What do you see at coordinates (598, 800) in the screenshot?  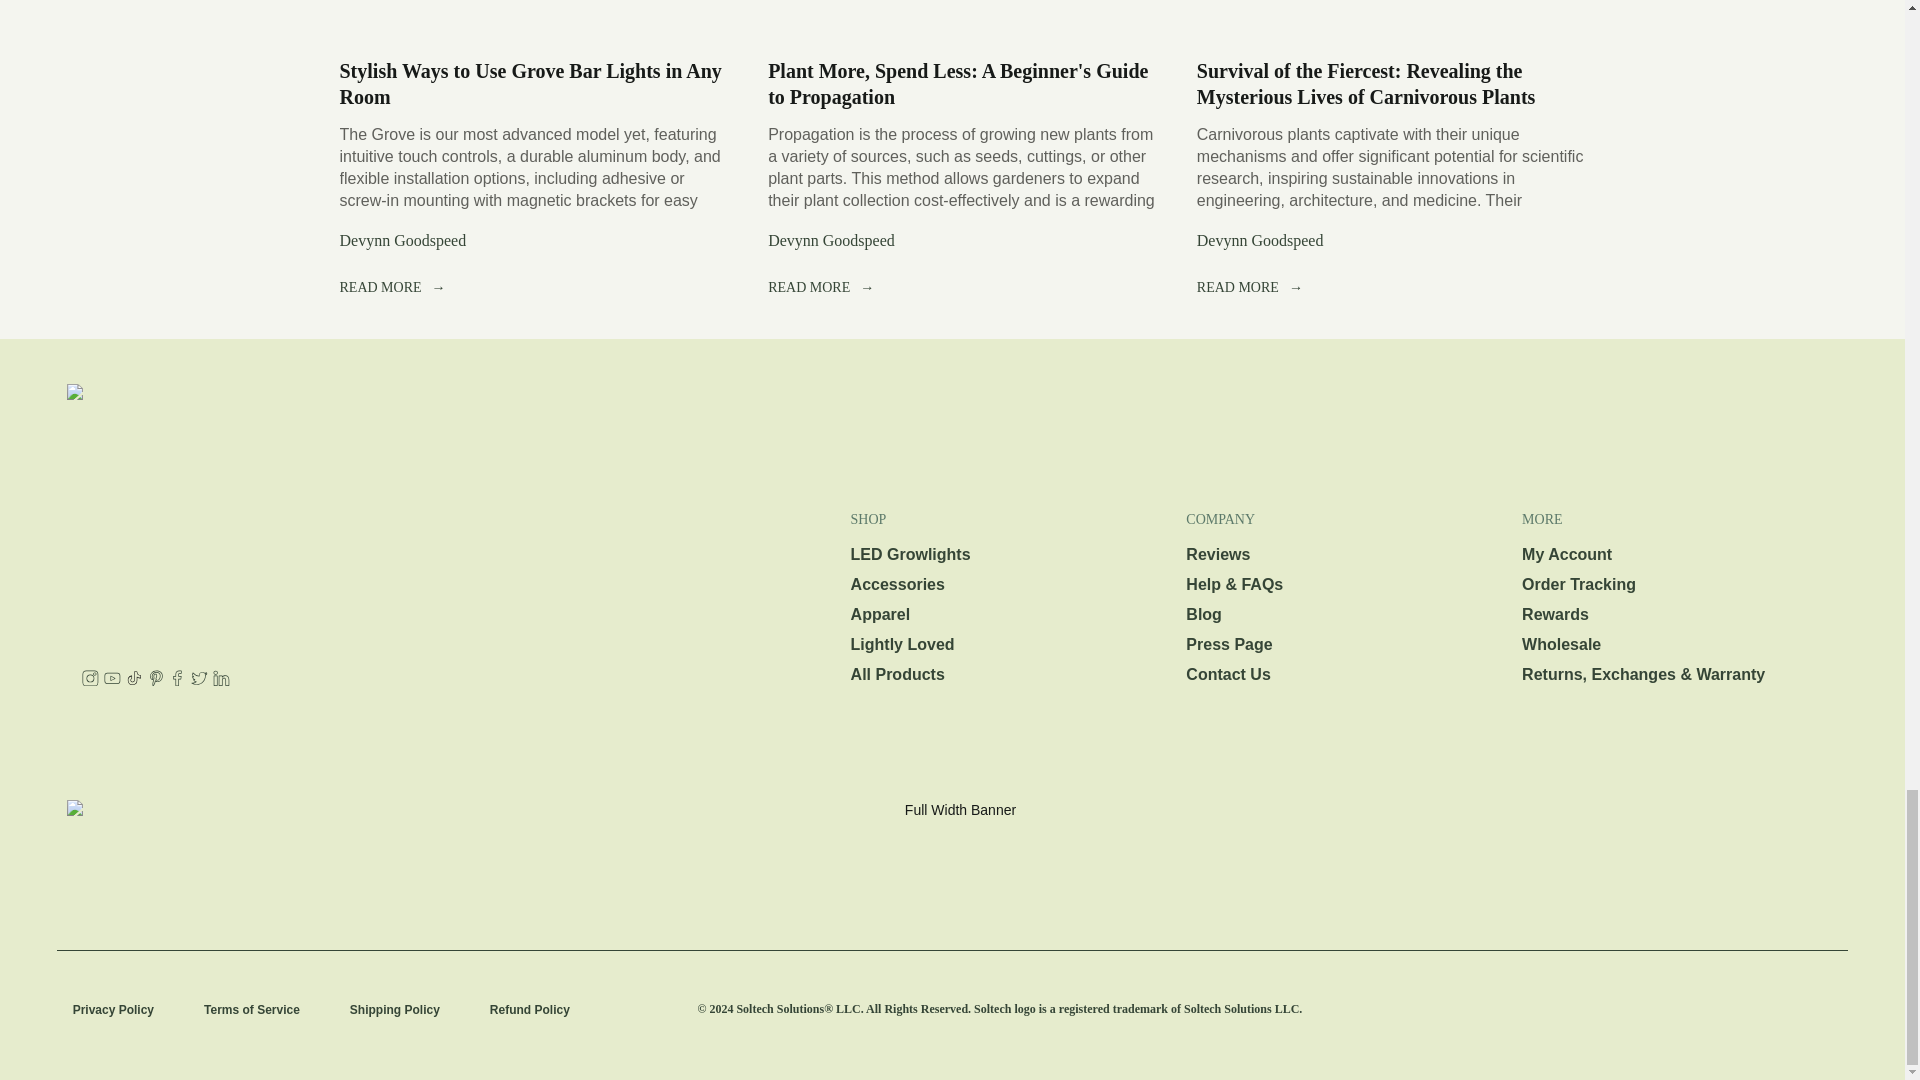 I see `Soltech` at bounding box center [598, 800].